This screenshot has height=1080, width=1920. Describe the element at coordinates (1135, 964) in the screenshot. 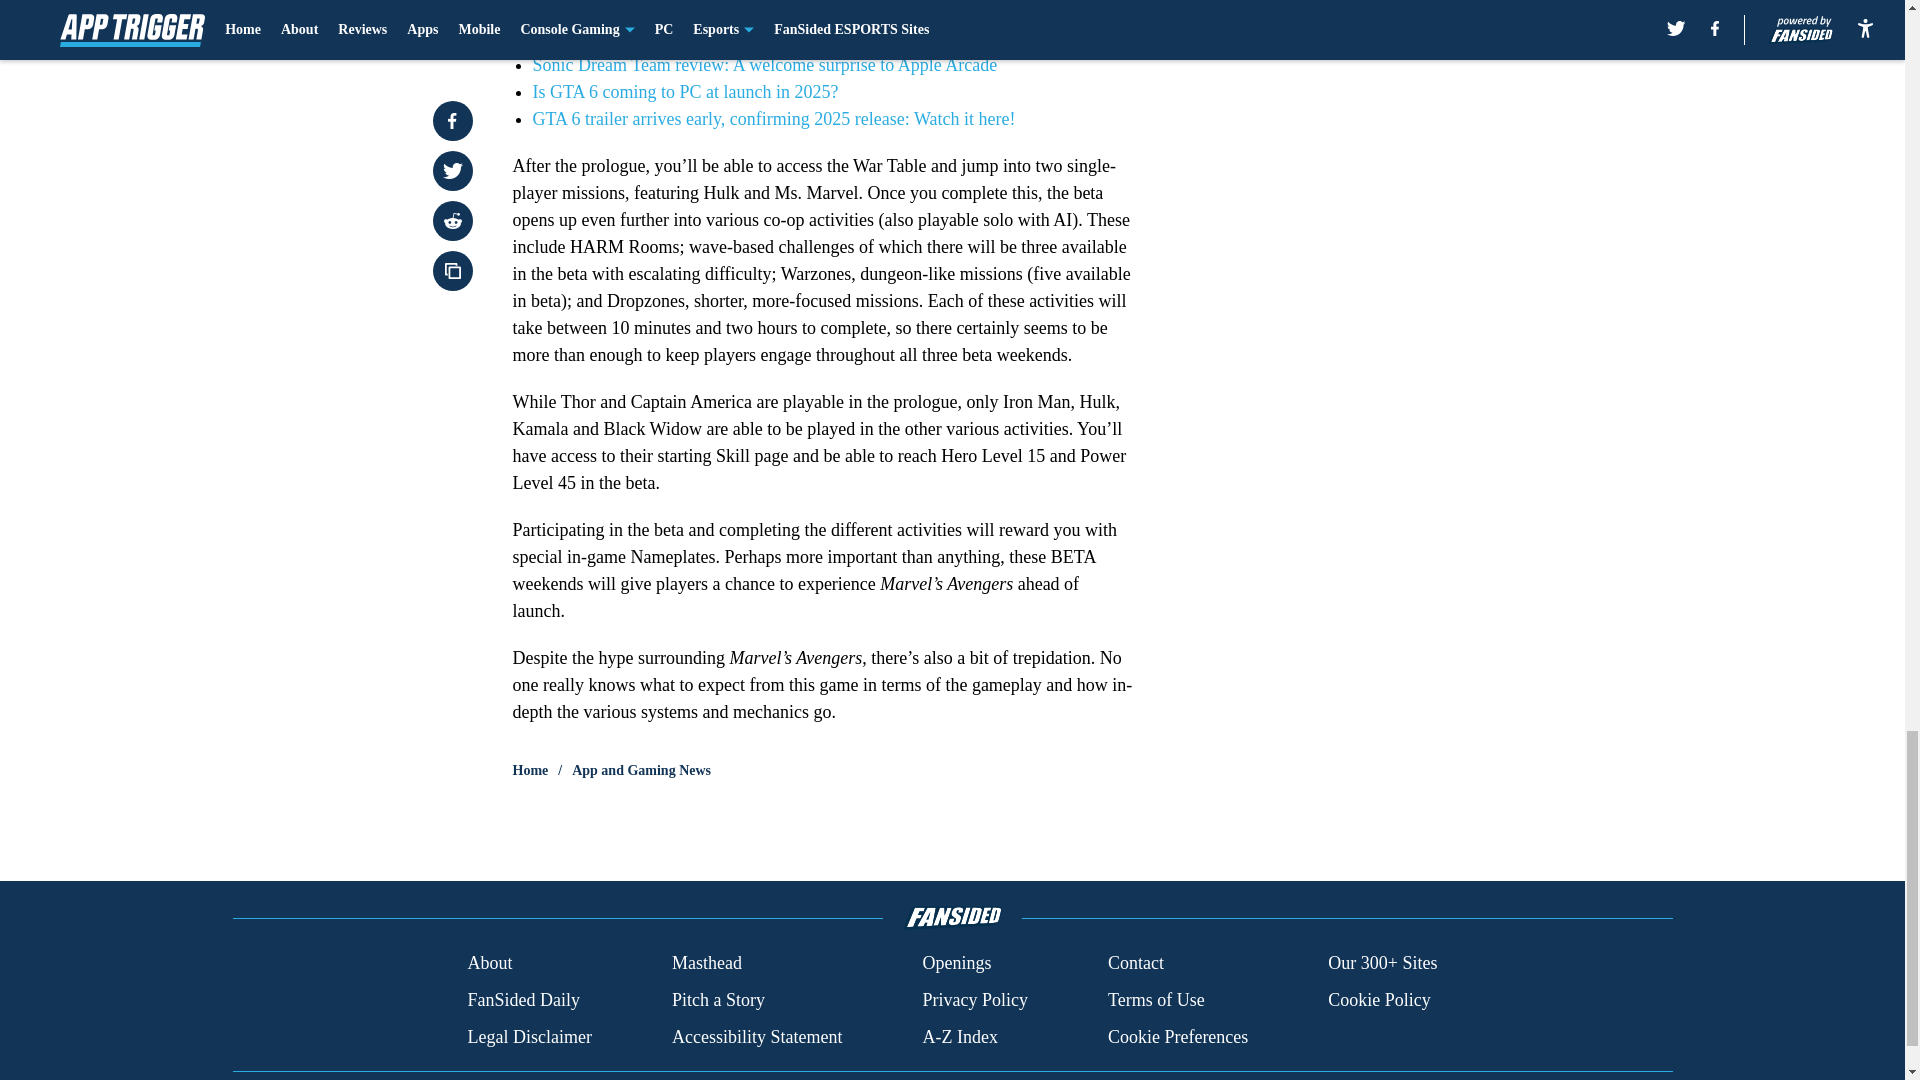

I see `Contact` at that location.